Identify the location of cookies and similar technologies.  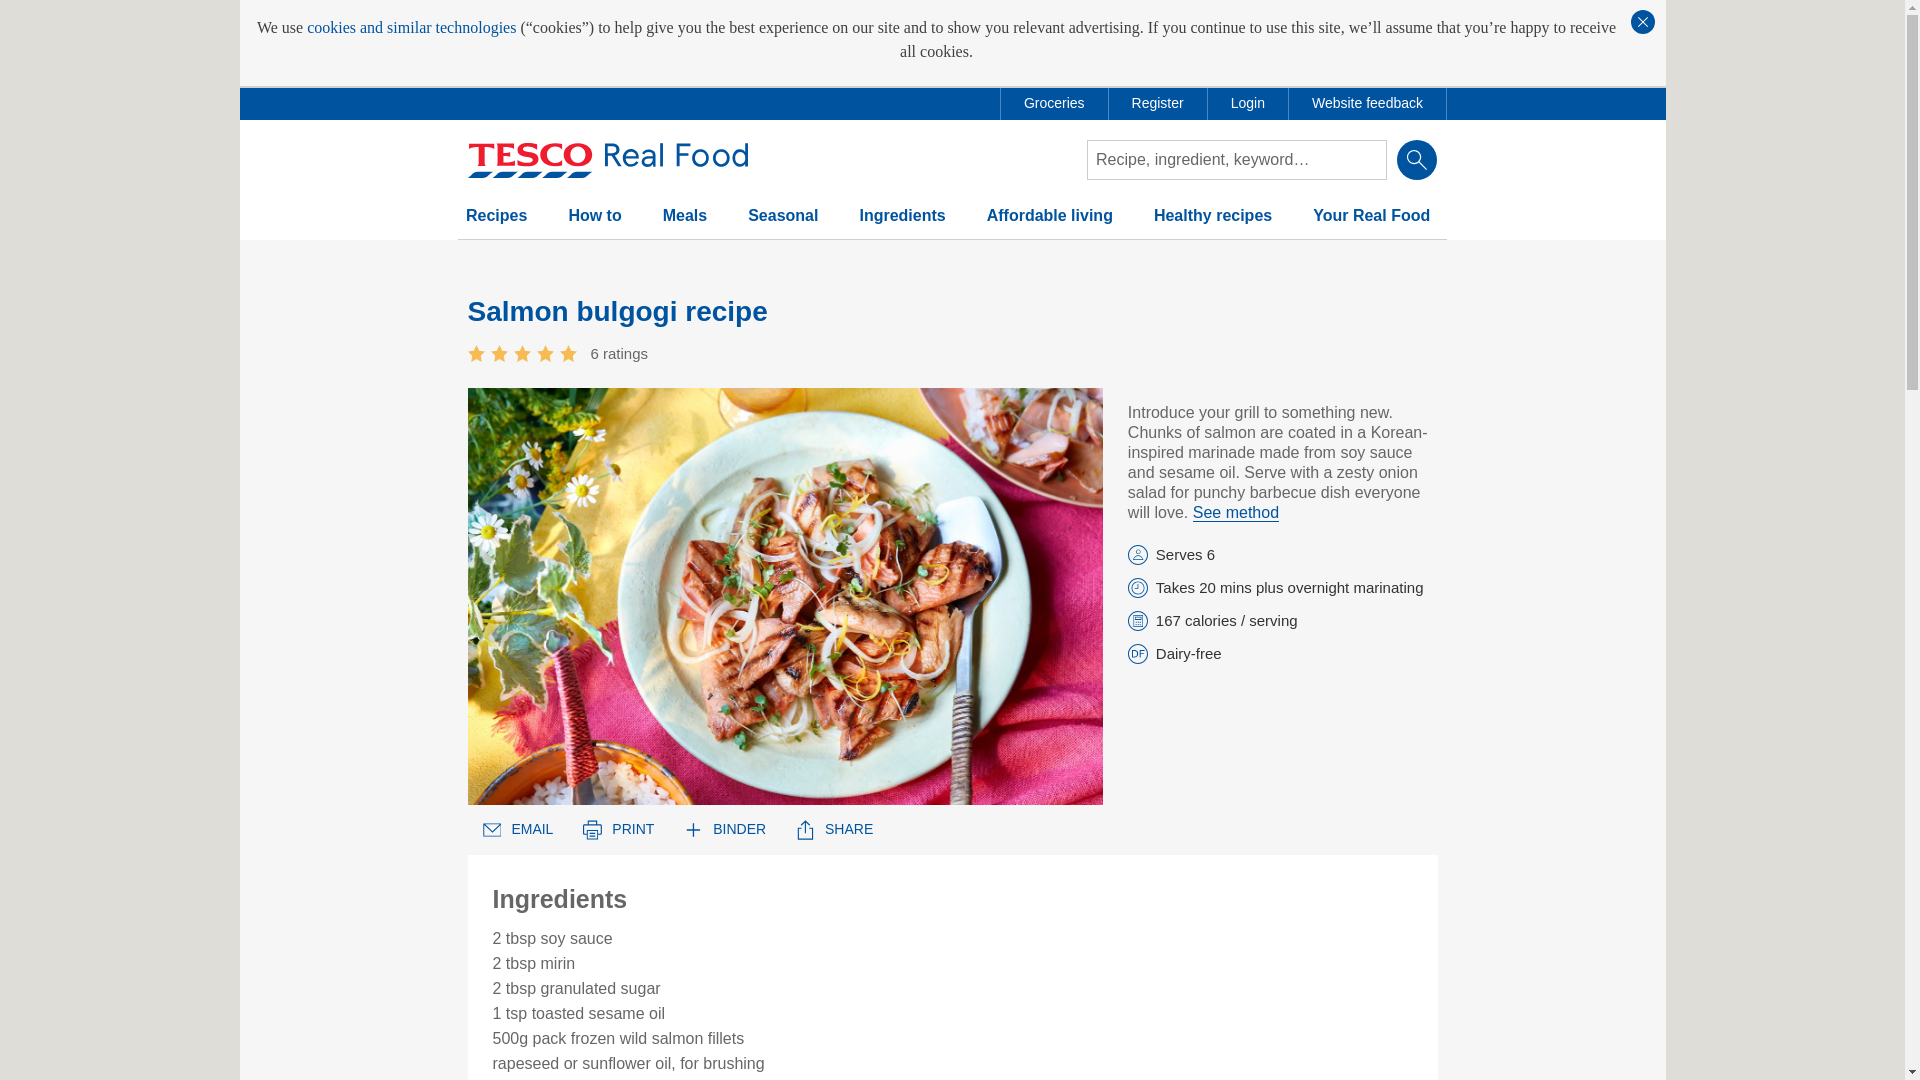
(412, 28).